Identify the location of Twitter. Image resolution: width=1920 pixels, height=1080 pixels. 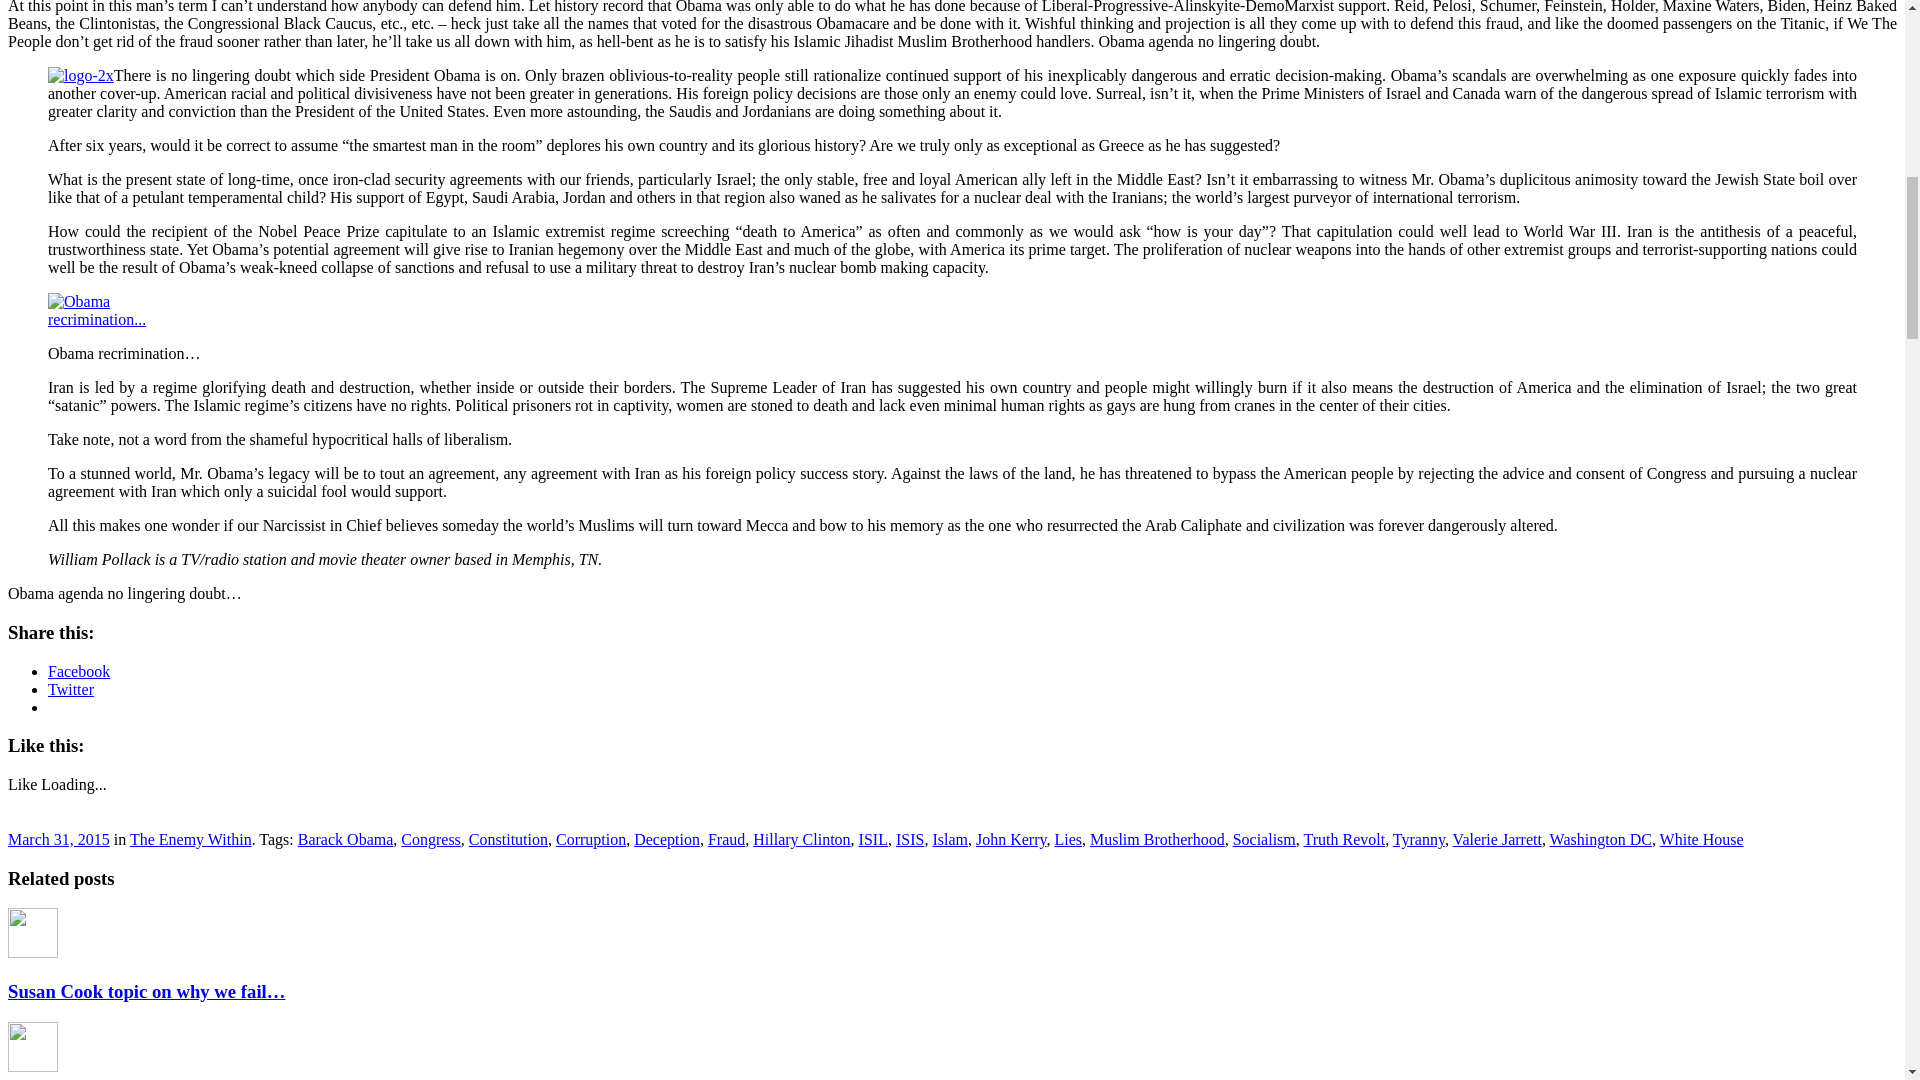
(71, 688).